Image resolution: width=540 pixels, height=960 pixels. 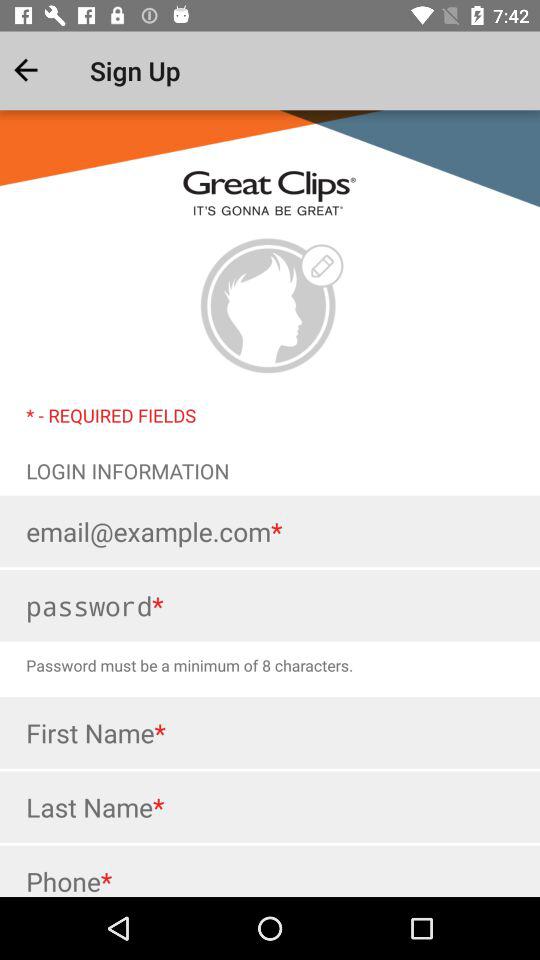 What do you see at coordinates (270, 531) in the screenshot?
I see `enter email` at bounding box center [270, 531].